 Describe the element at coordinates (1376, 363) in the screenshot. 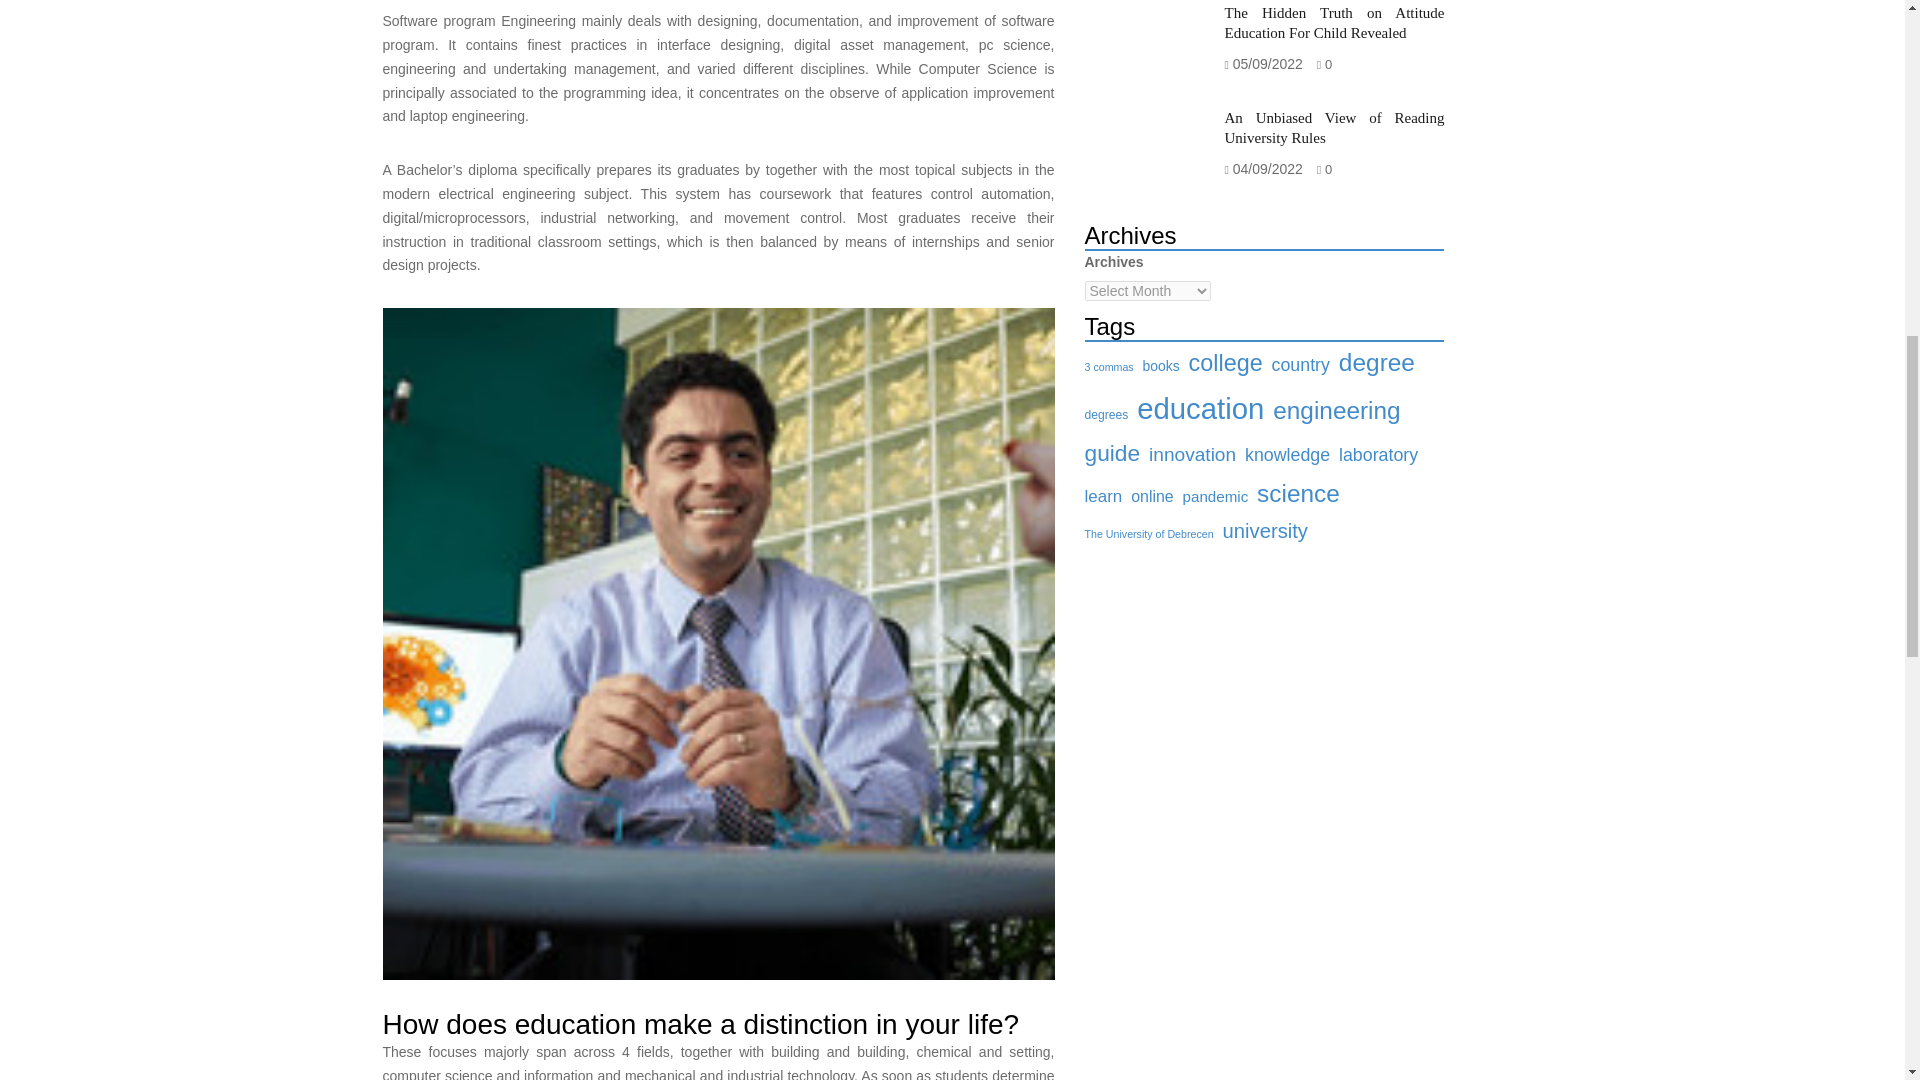

I see `degree` at that location.